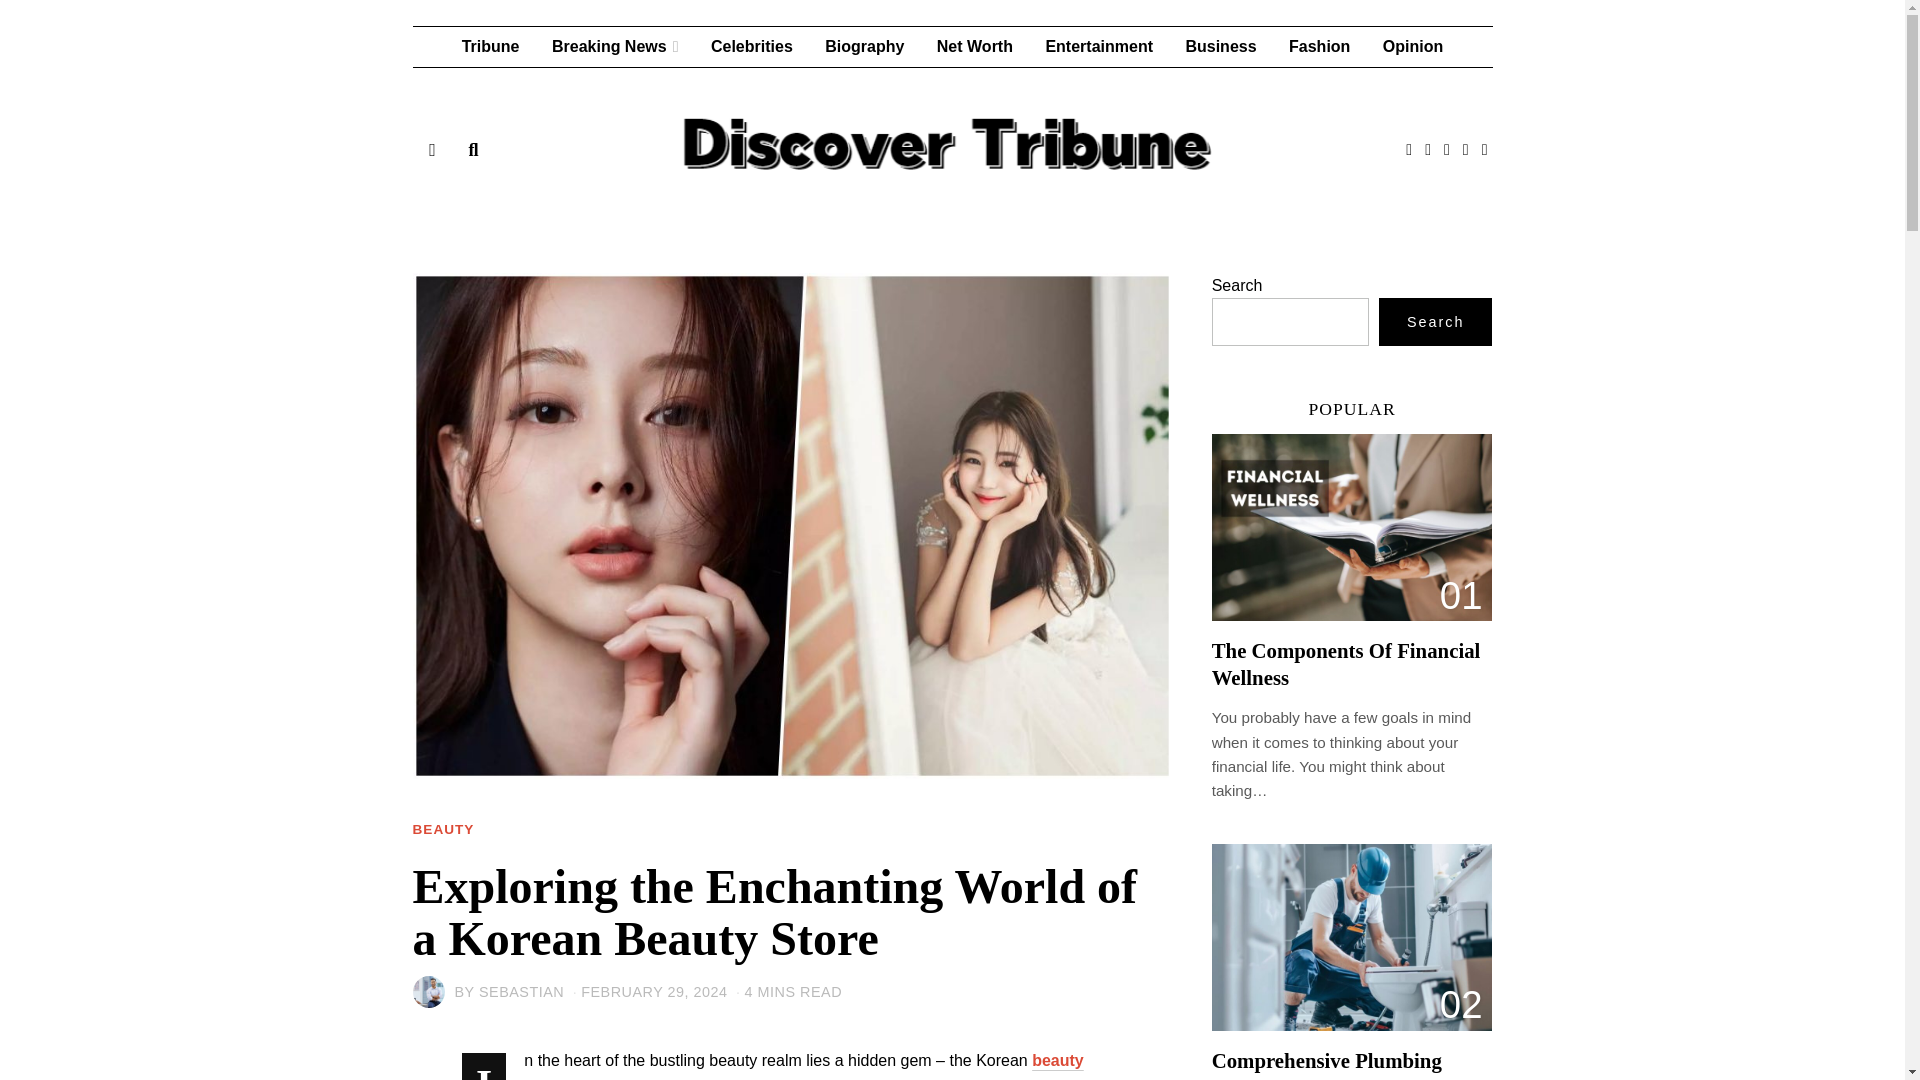 The height and width of the screenshot is (1080, 1920). I want to click on Opinion, so click(1412, 46).